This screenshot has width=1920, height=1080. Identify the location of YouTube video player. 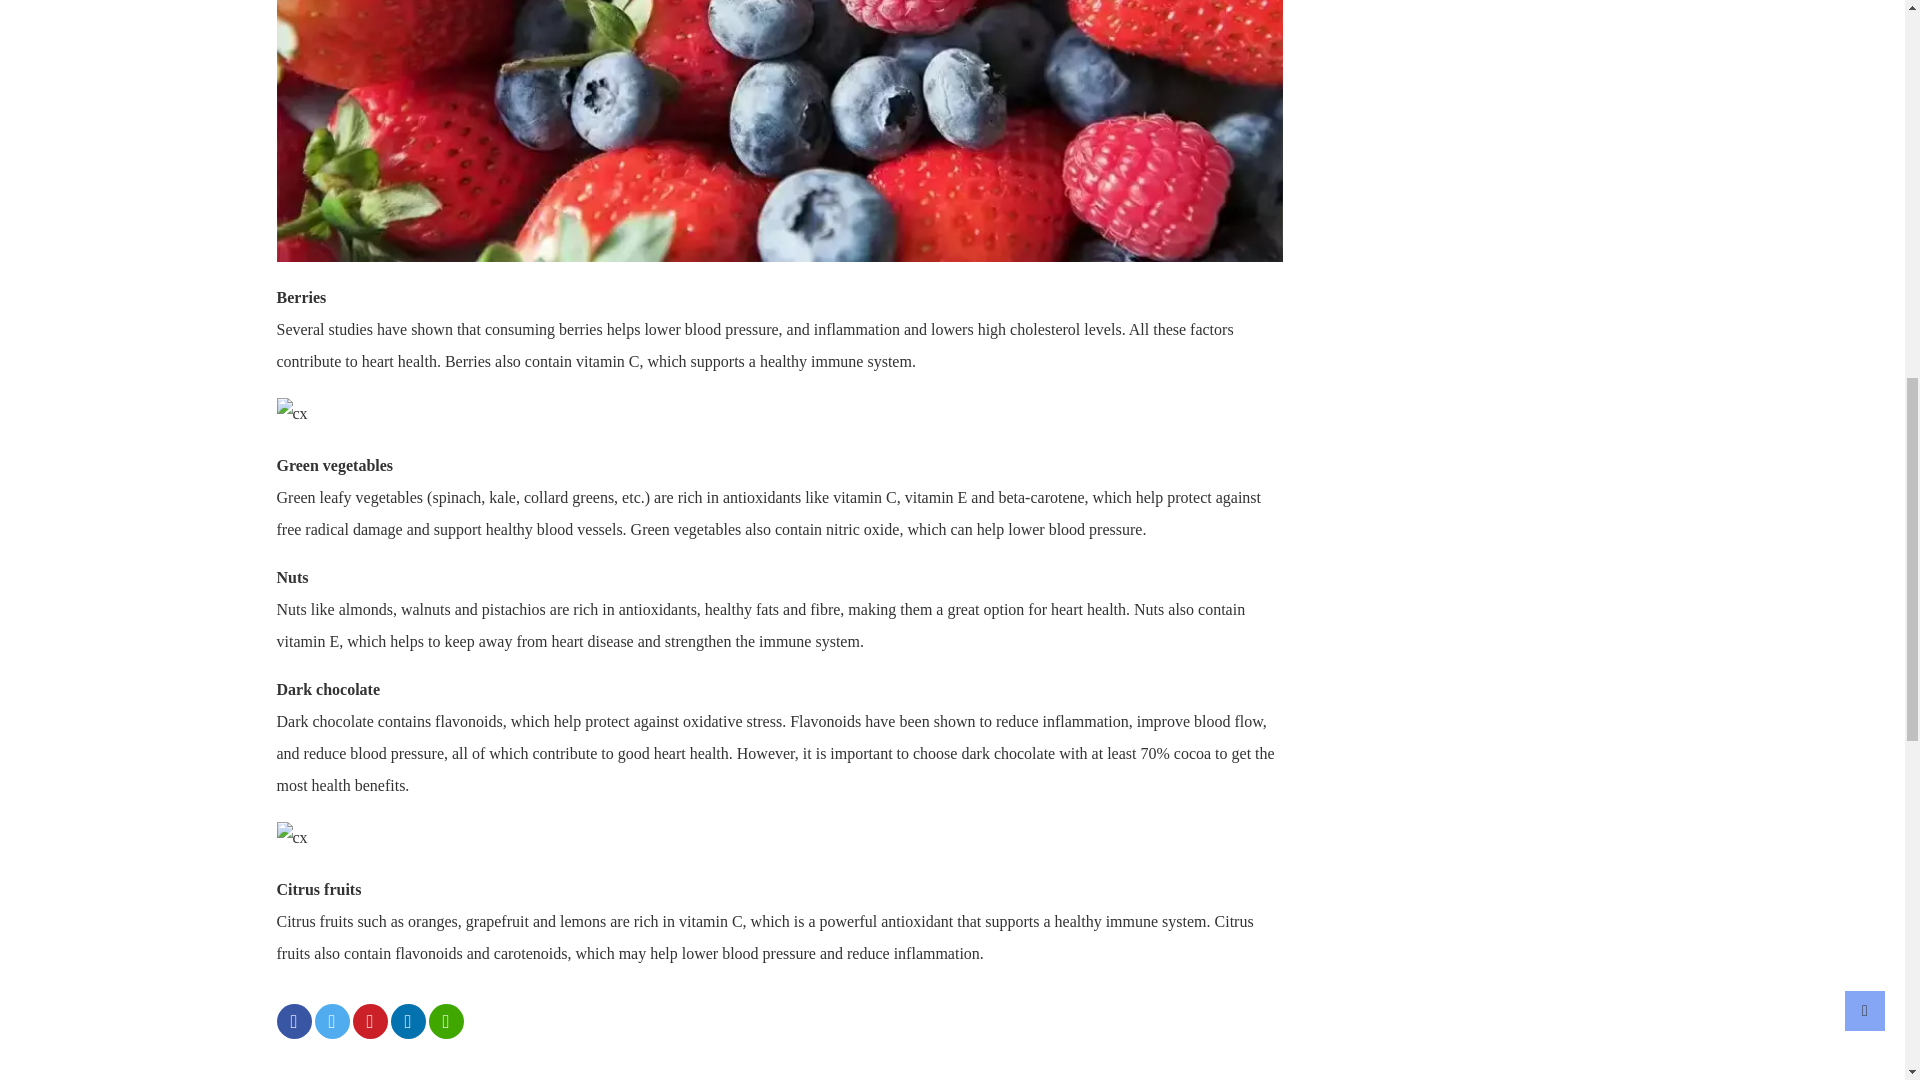
(779, 1070).